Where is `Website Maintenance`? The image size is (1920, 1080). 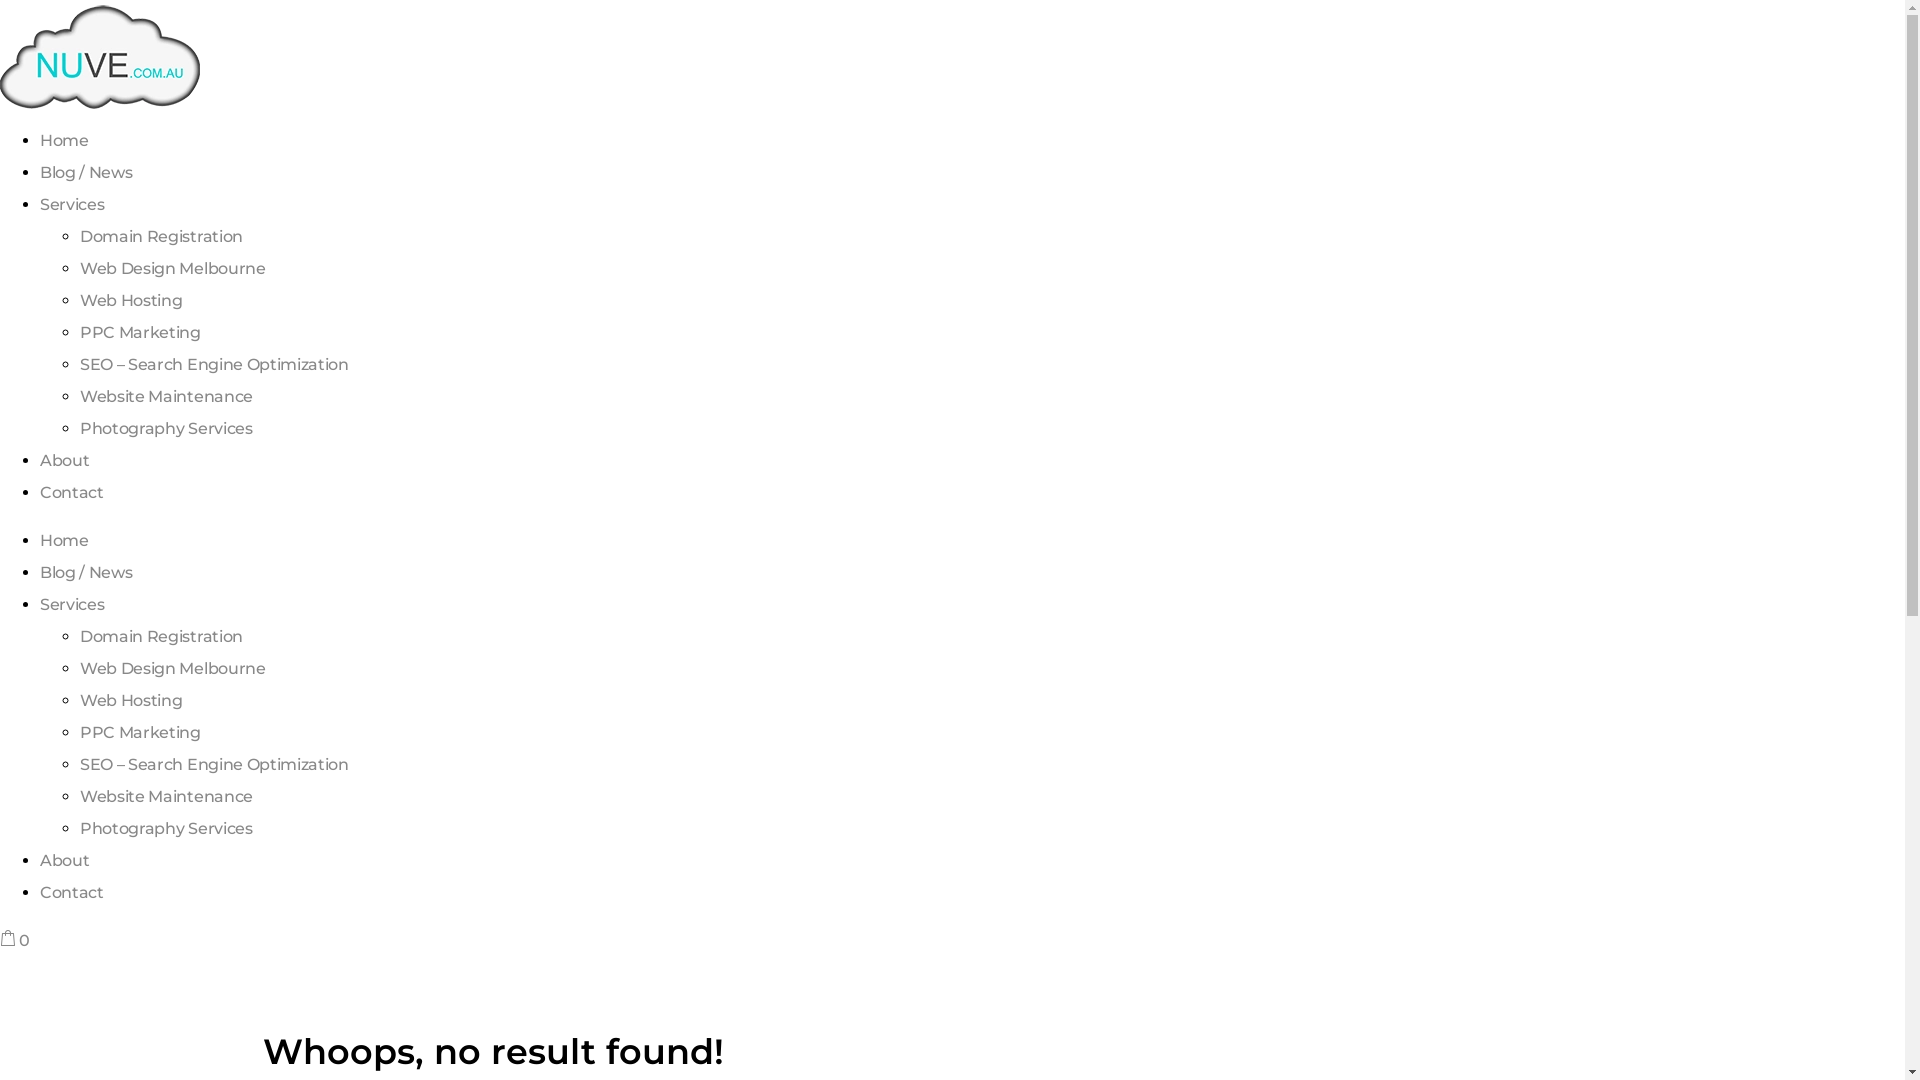
Website Maintenance is located at coordinates (166, 396).